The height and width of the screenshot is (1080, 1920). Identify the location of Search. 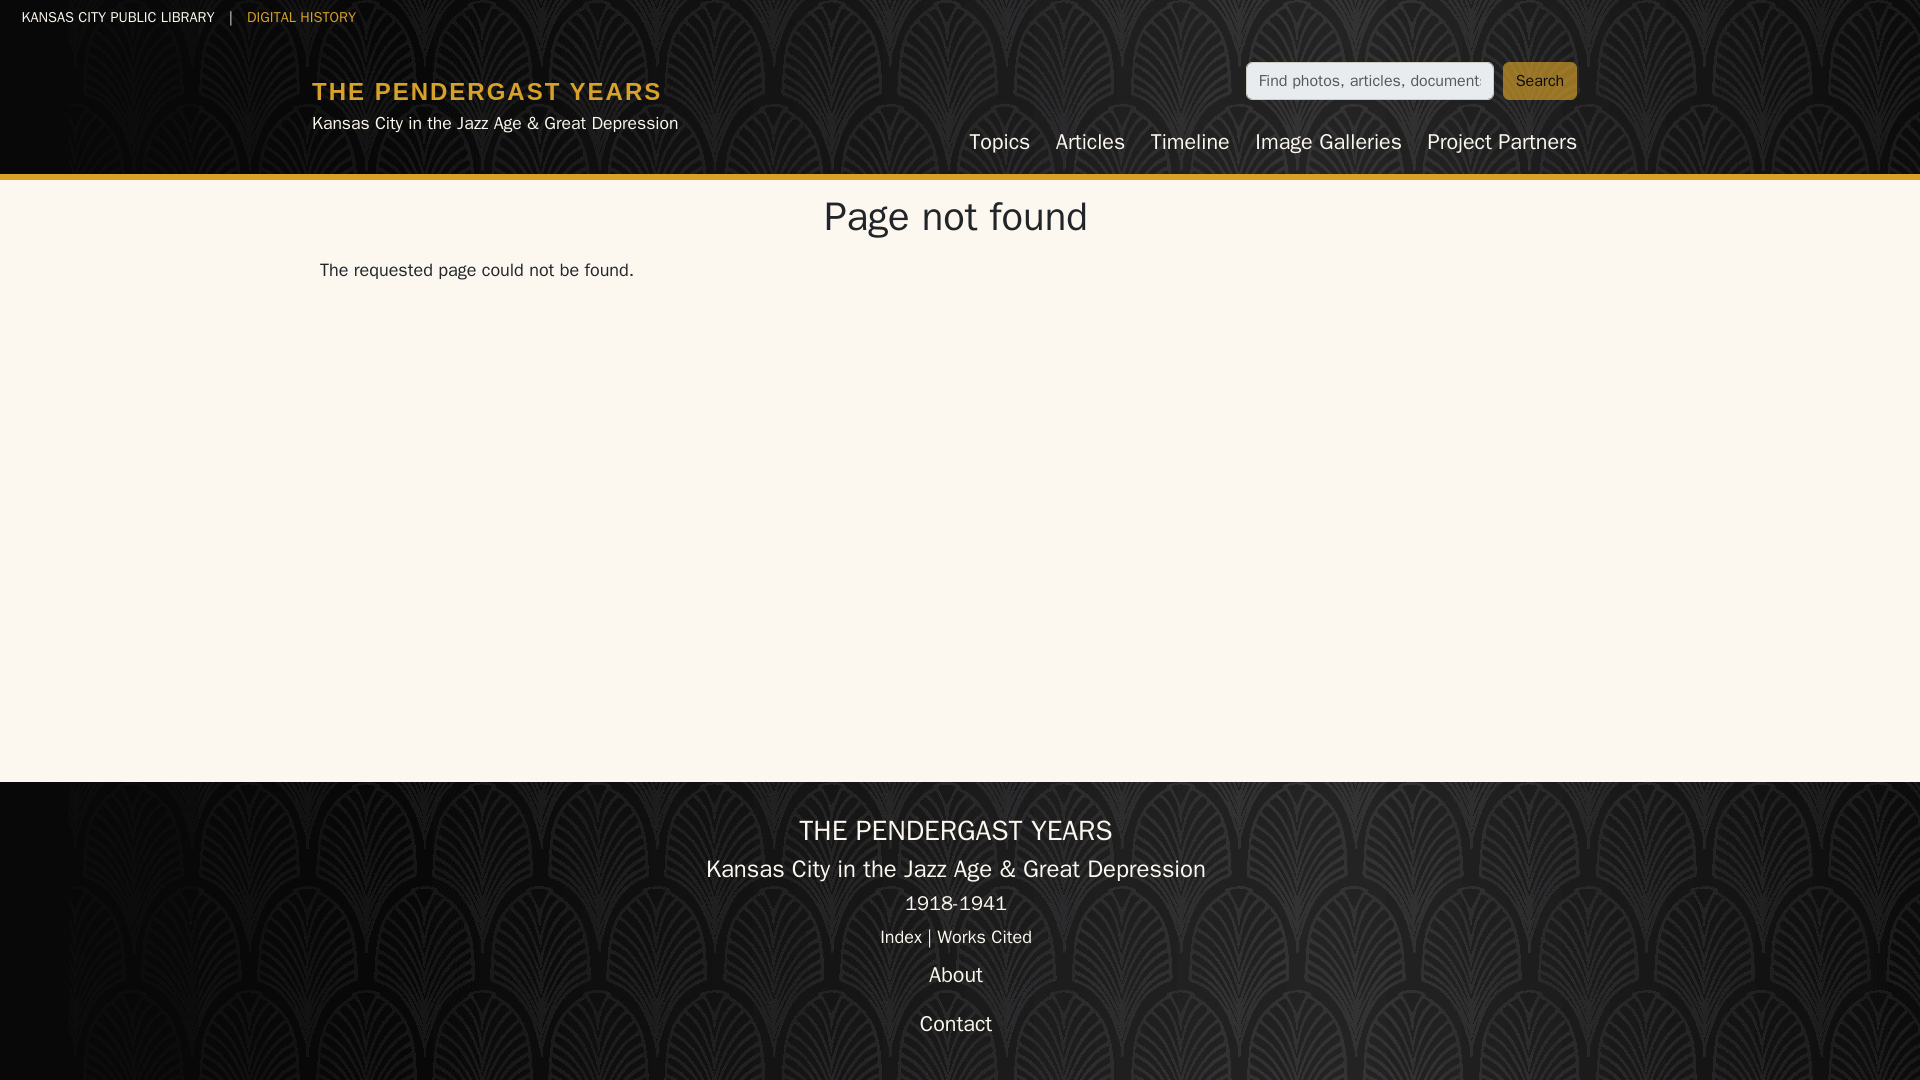
(1540, 80).